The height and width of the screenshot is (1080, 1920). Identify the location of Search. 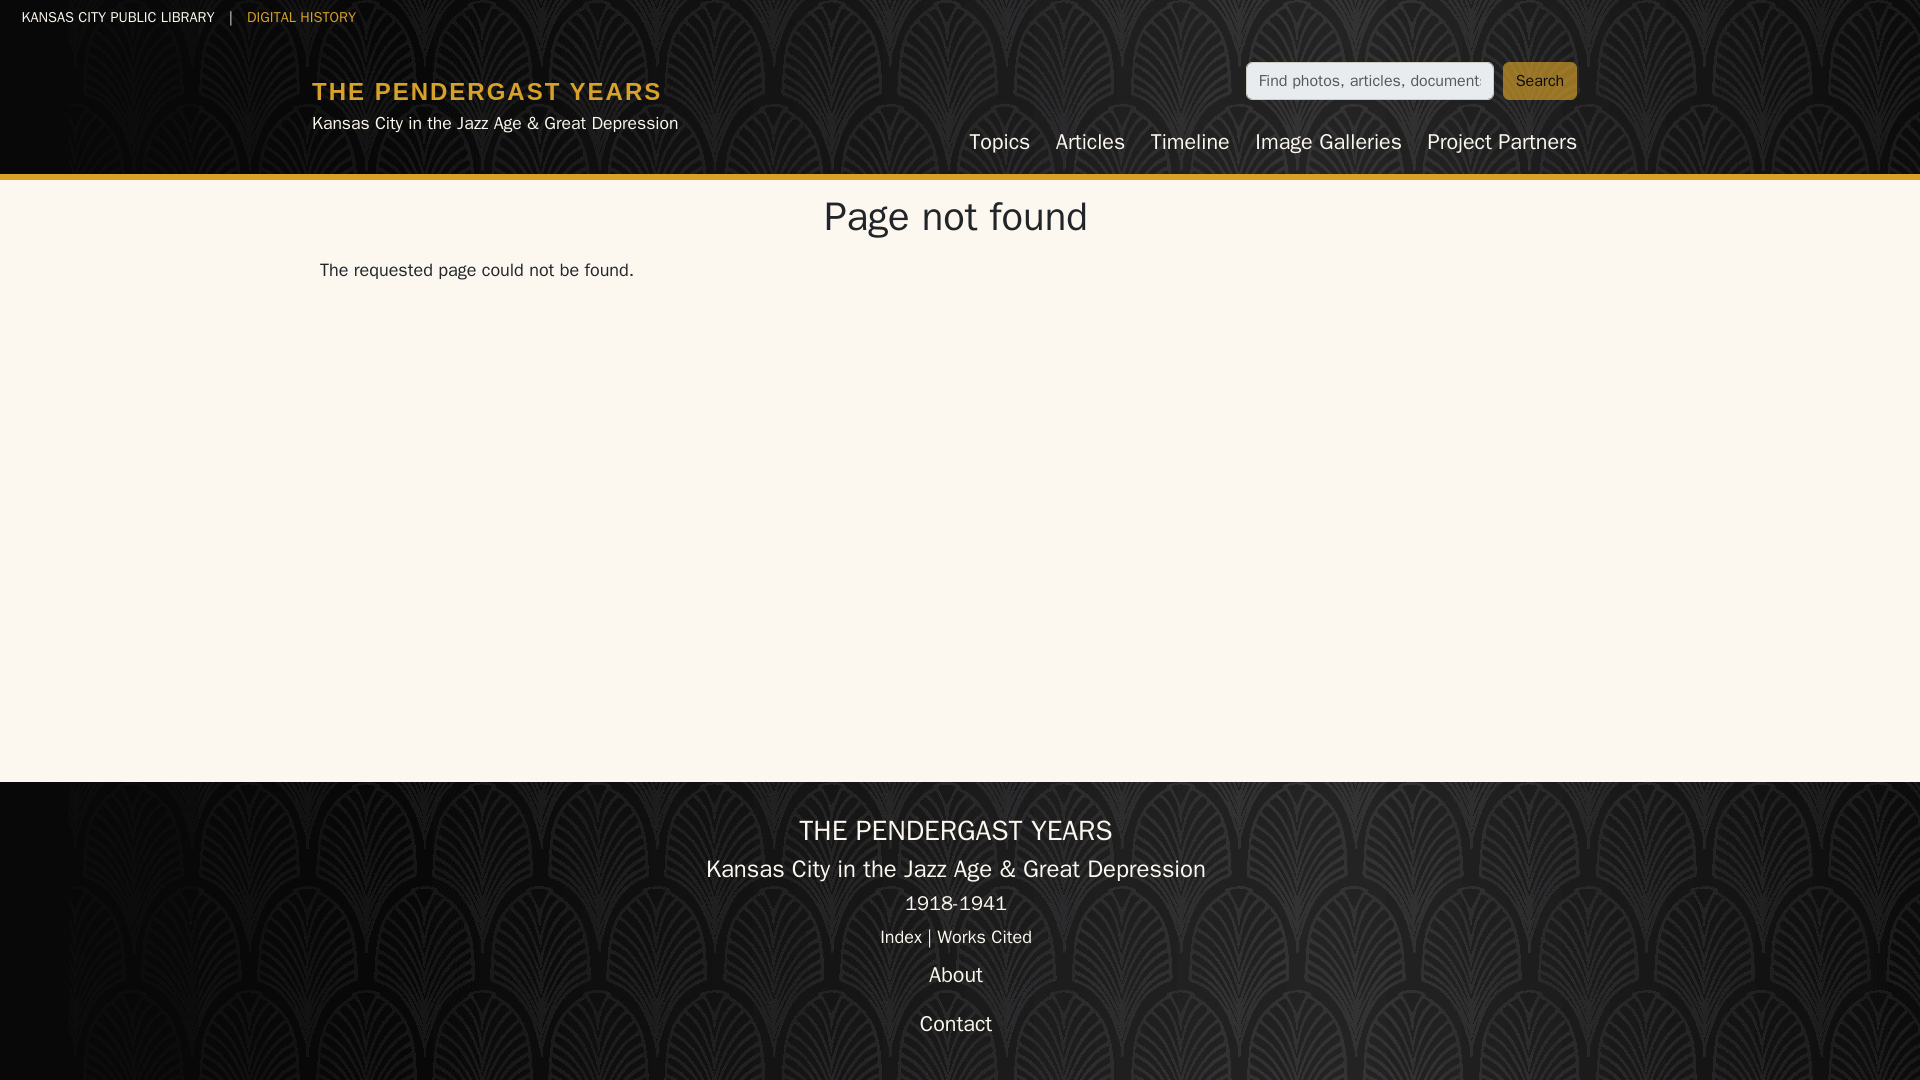
(1540, 80).